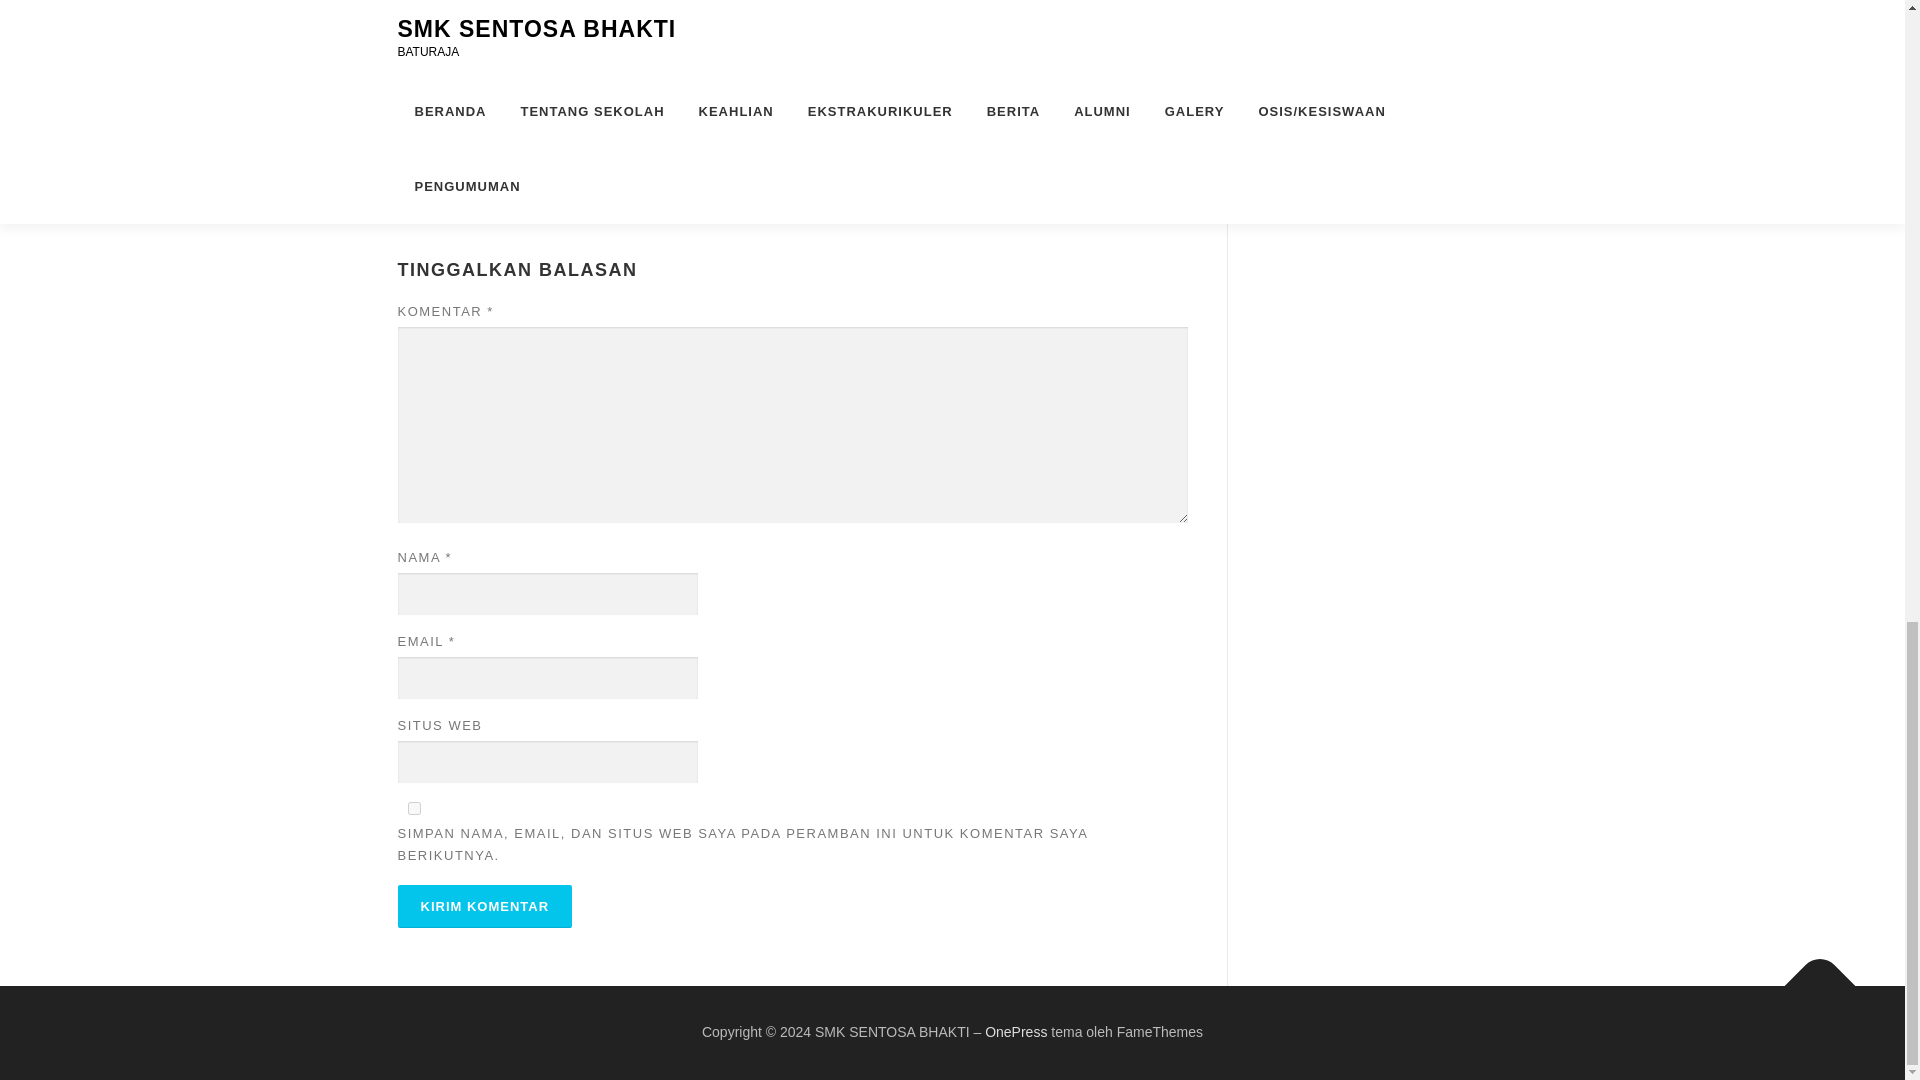 The image size is (1920, 1080). I want to click on Kirim Komentar, so click(484, 906).